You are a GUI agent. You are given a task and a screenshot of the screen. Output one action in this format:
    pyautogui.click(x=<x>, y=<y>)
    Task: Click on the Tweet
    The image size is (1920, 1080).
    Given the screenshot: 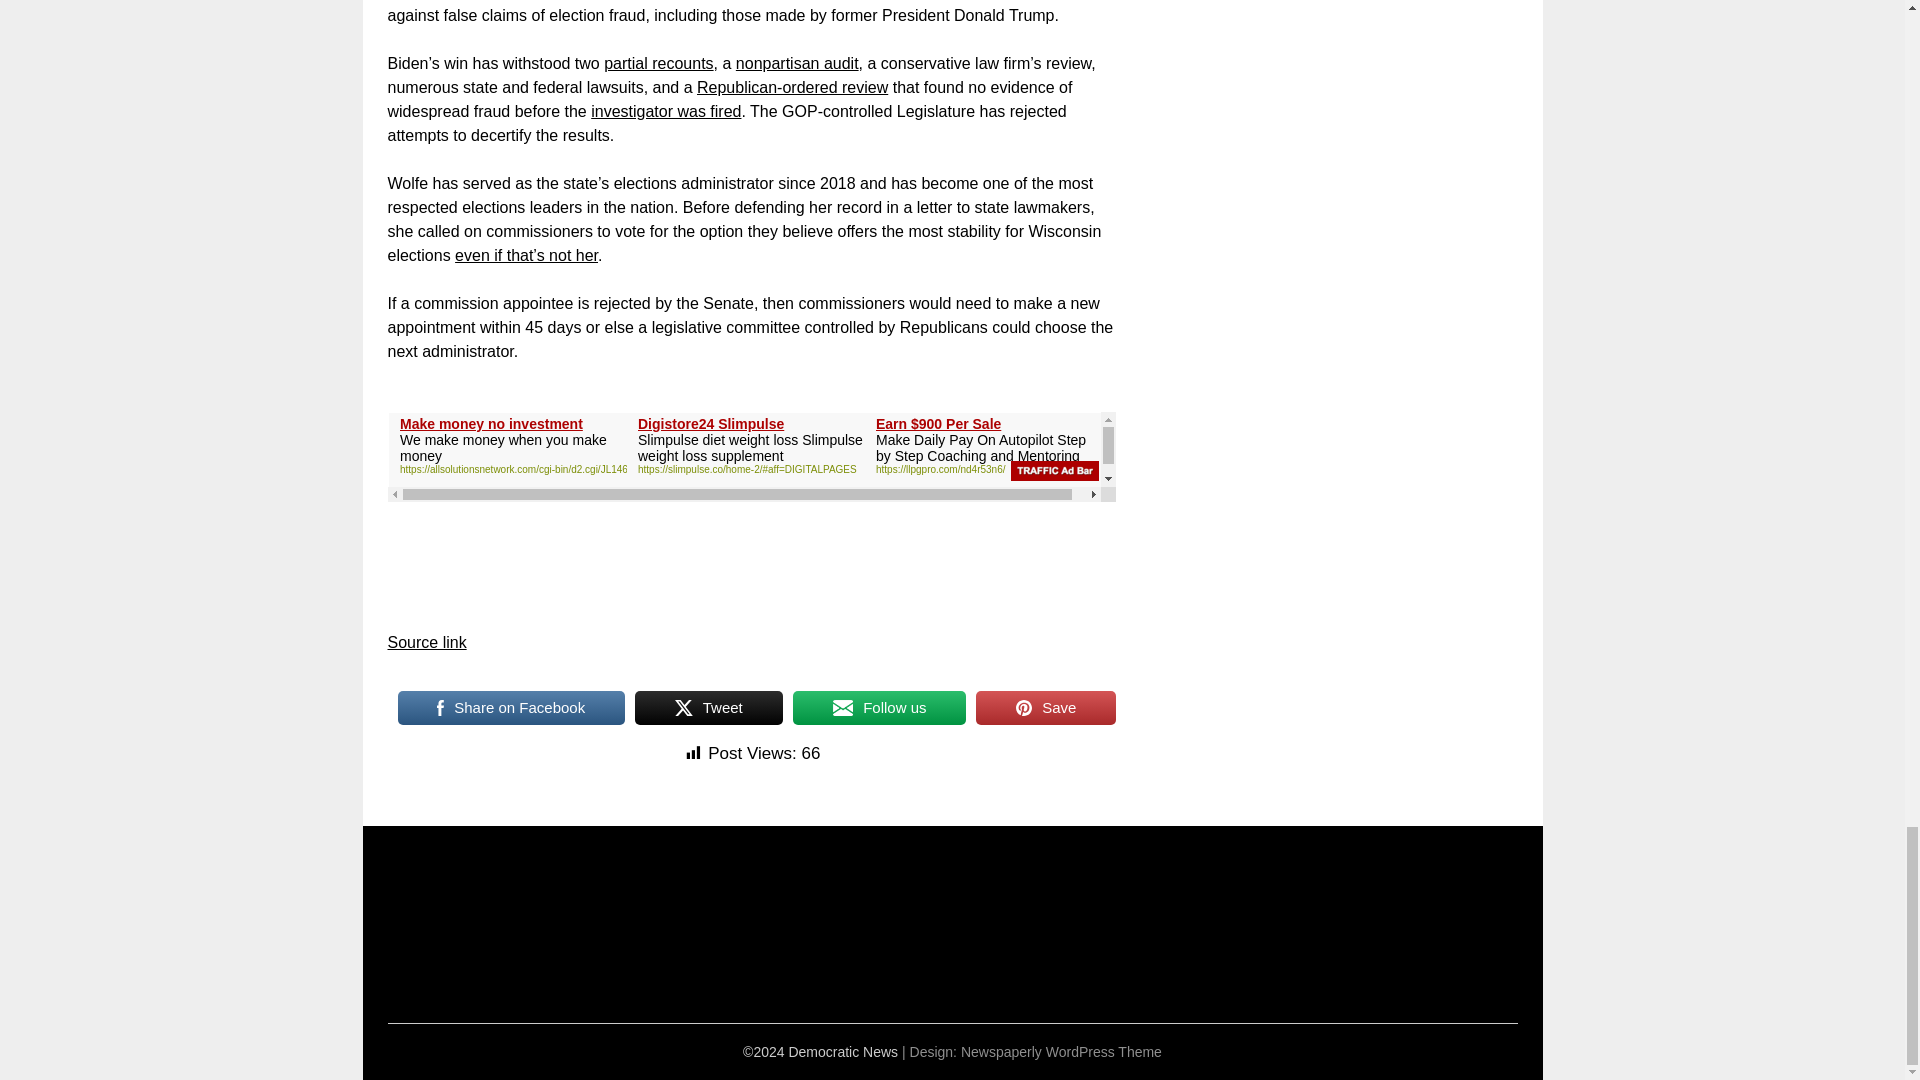 What is the action you would take?
    pyautogui.click(x=709, y=708)
    